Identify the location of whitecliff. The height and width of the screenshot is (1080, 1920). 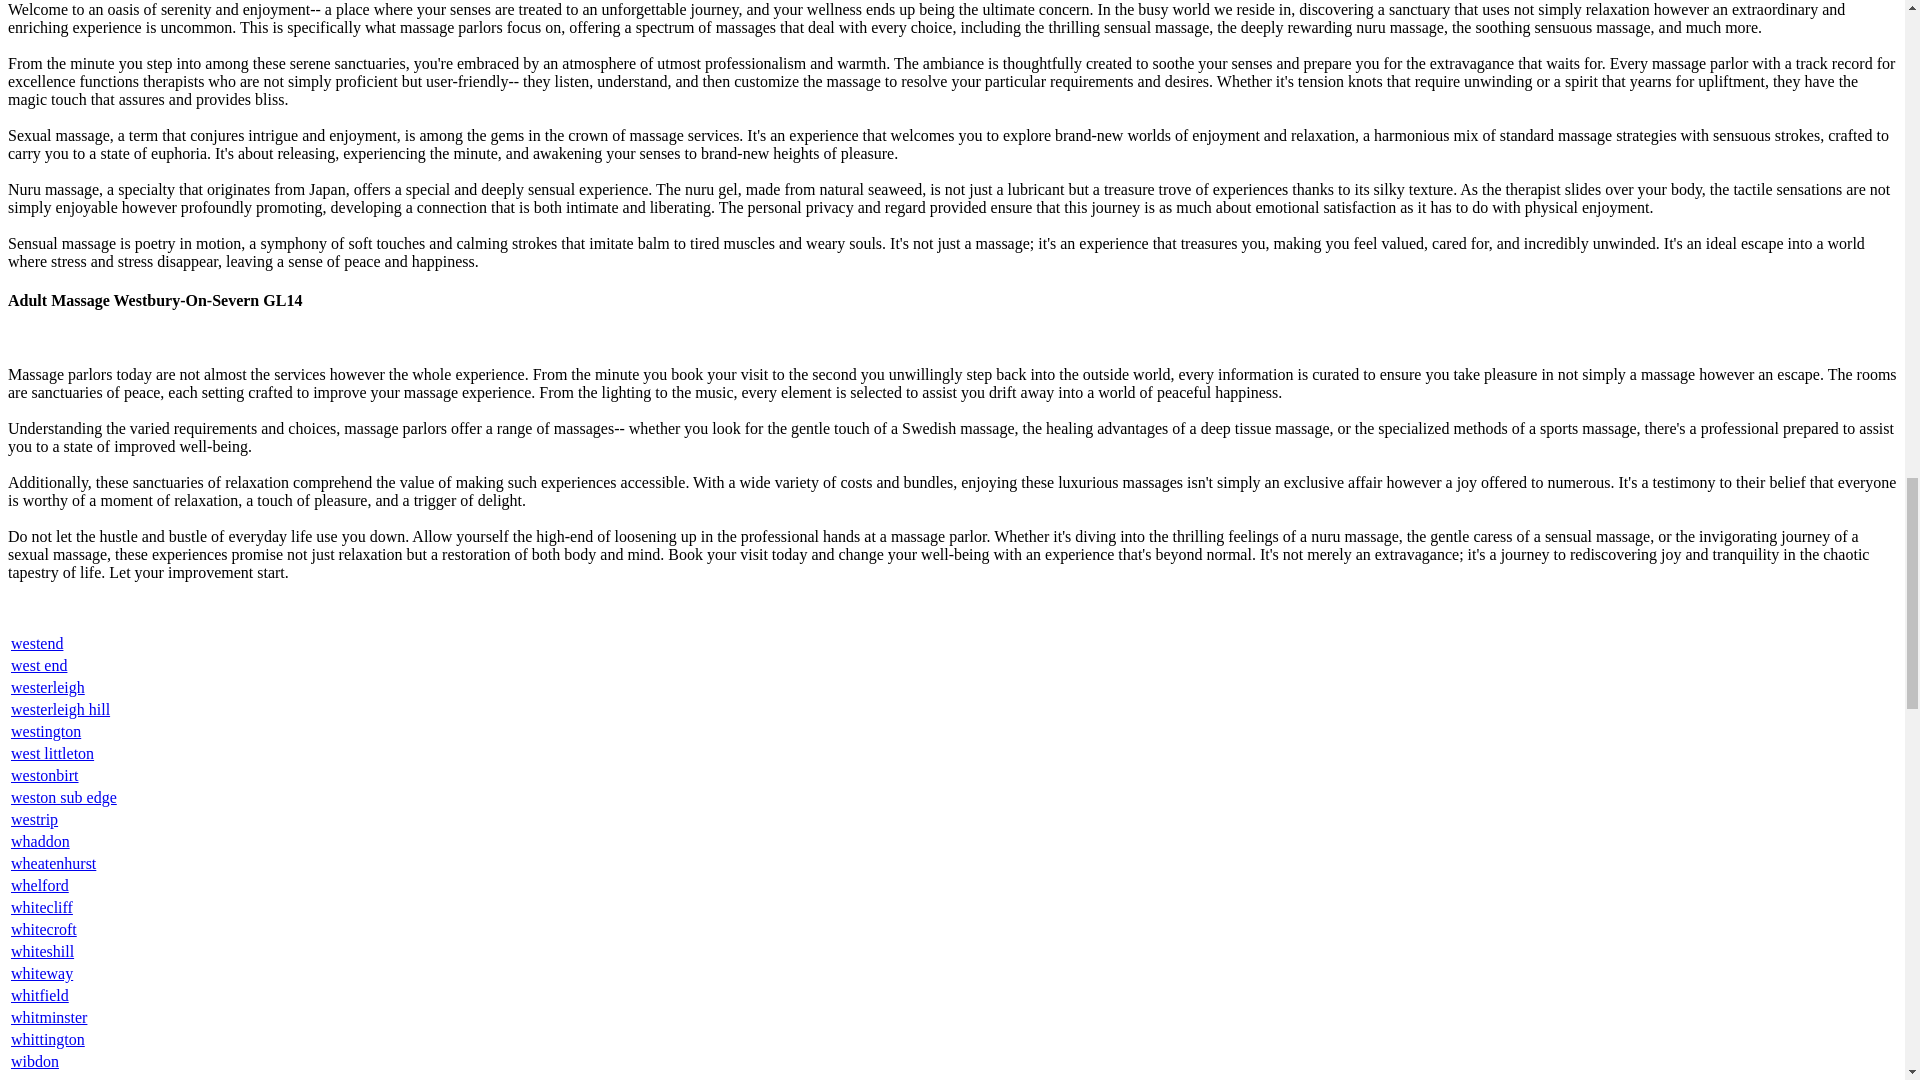
(42, 906).